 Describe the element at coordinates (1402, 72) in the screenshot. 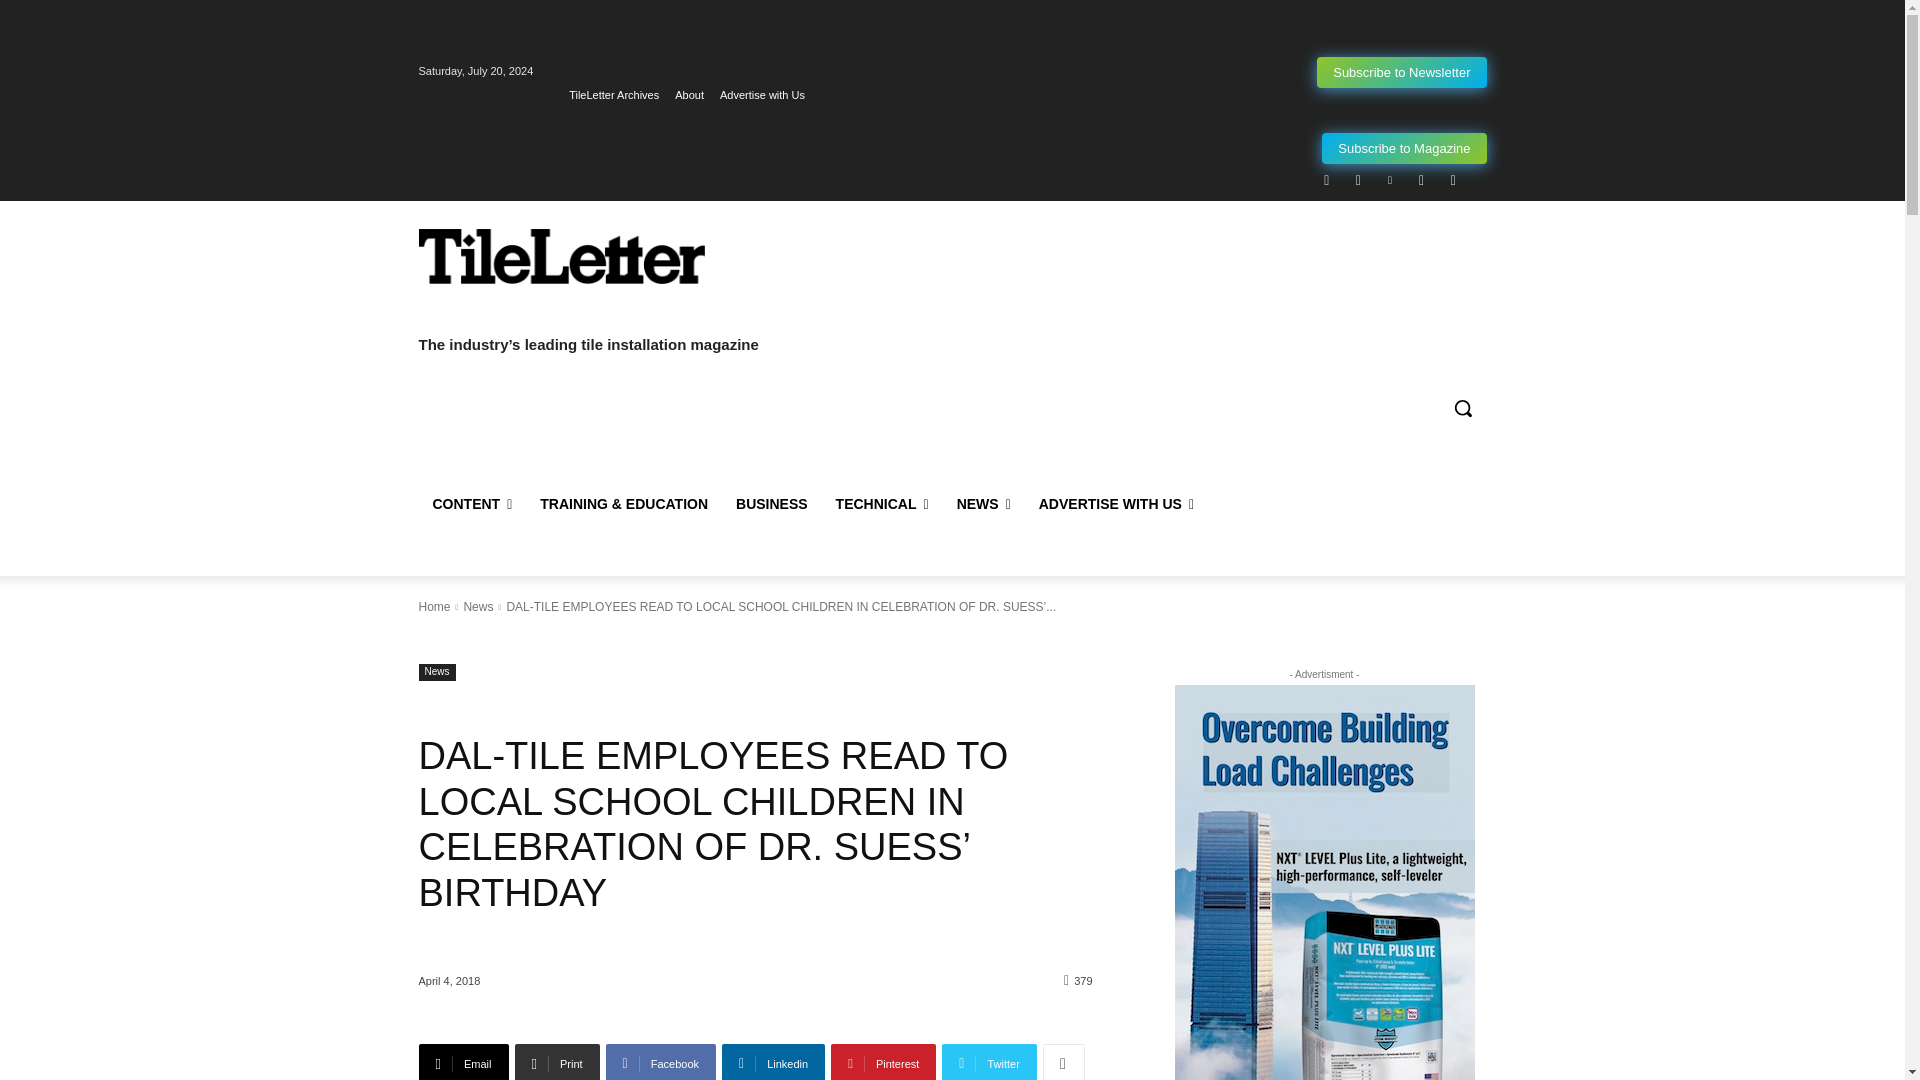

I see `Subscribe to Newsletter` at that location.